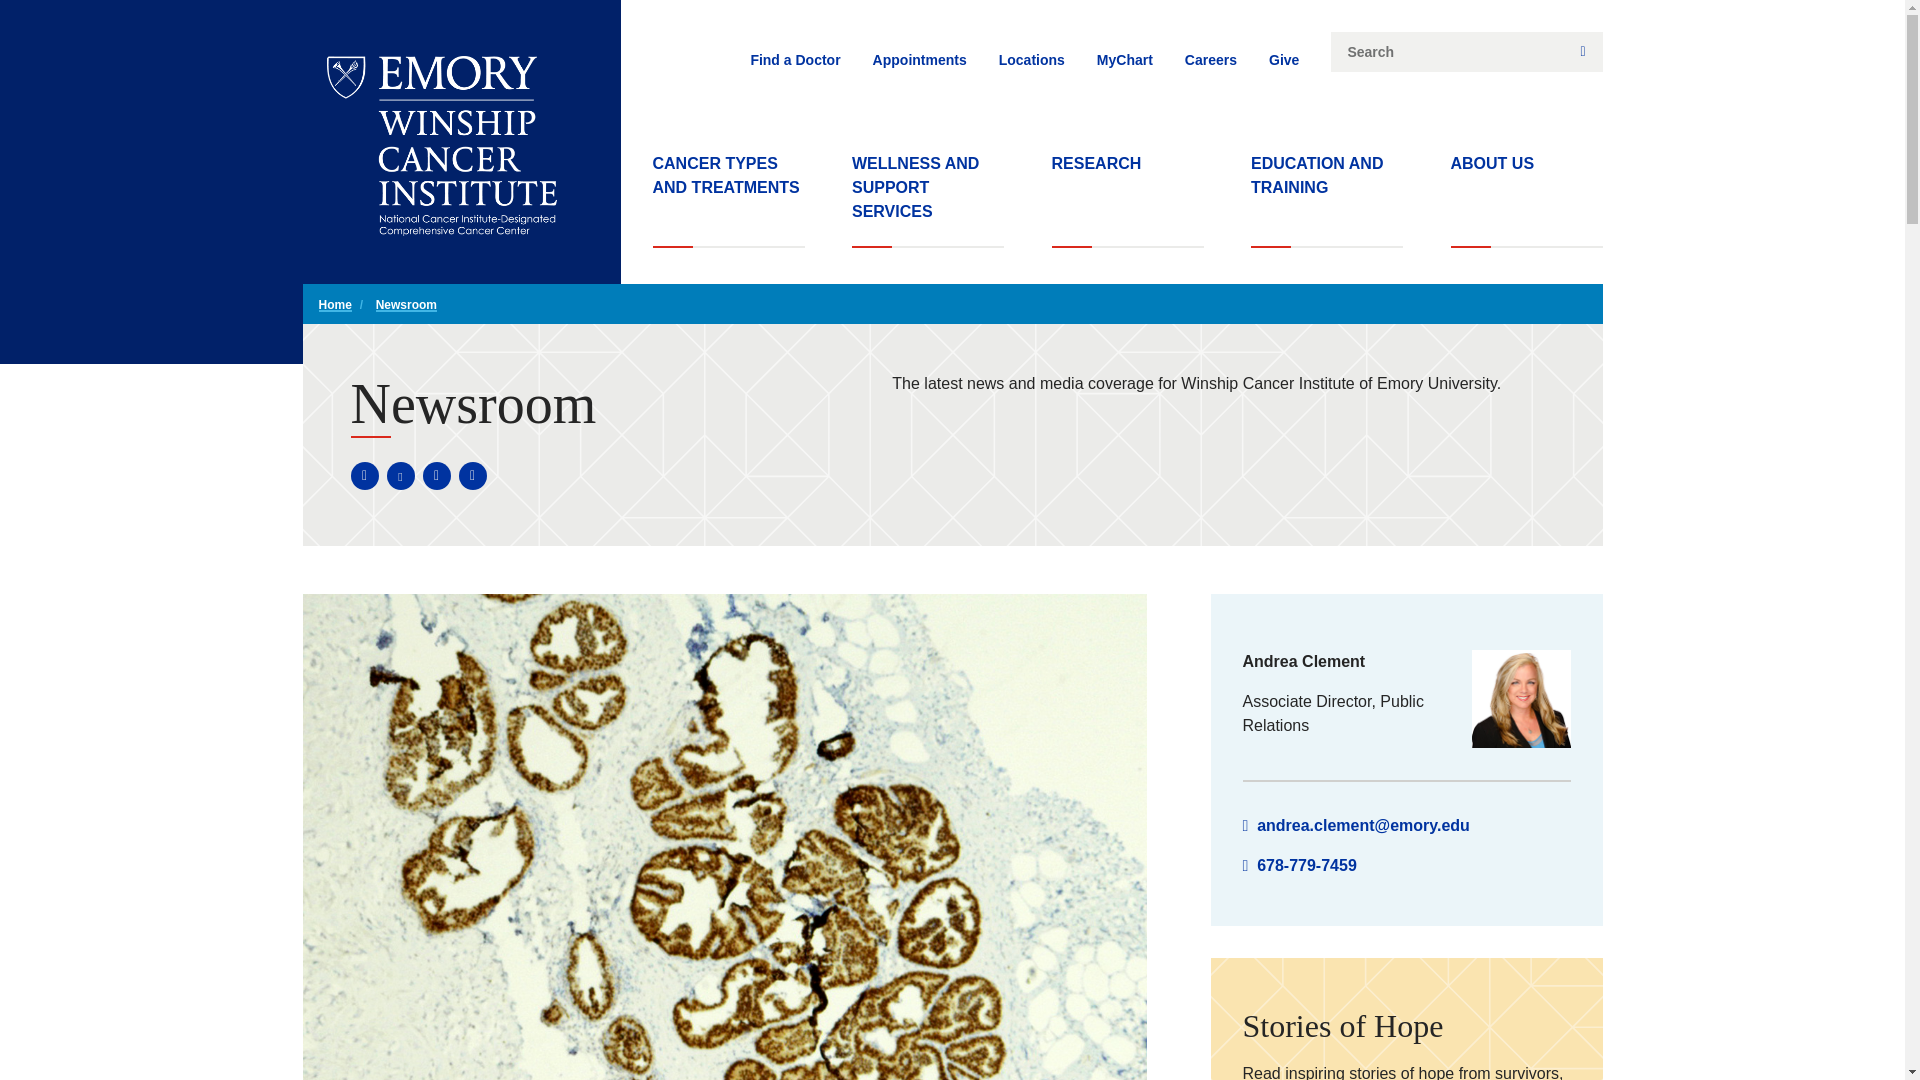  I want to click on EDUCATION AND TRAINING, so click(1327, 200).